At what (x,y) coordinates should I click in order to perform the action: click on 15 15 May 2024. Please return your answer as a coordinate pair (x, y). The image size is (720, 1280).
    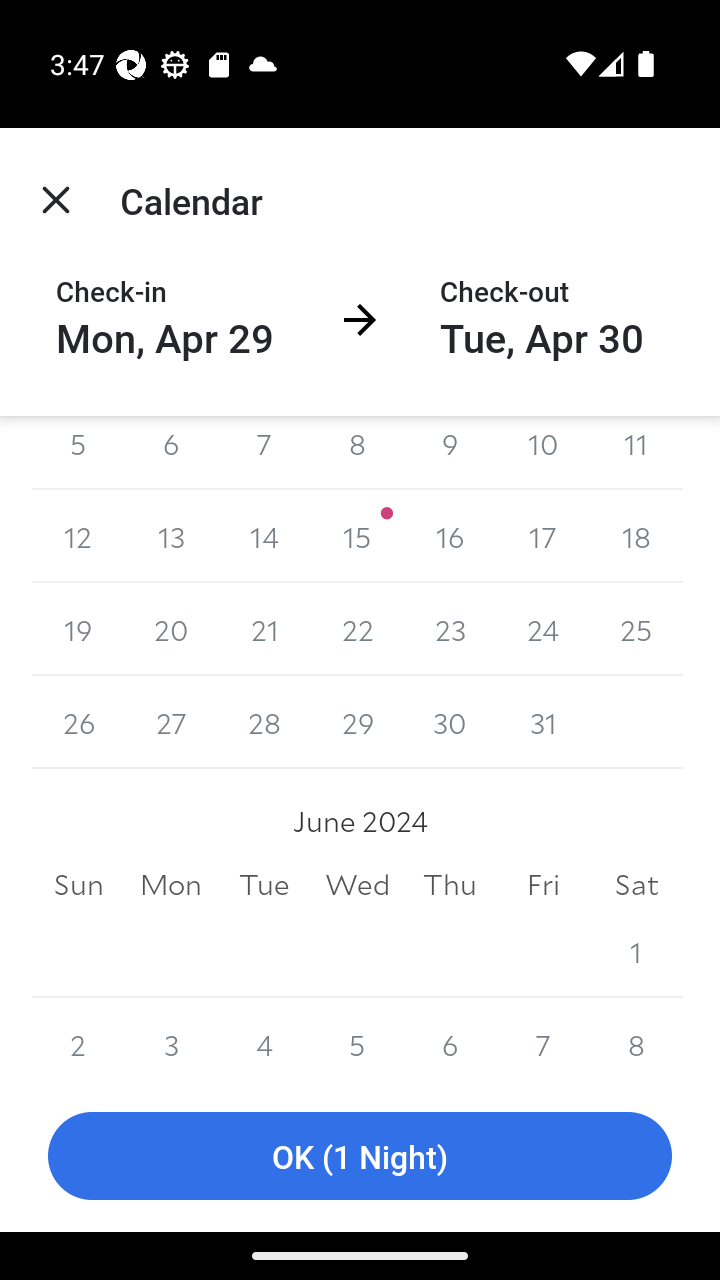
    Looking at the image, I should click on (357, 536).